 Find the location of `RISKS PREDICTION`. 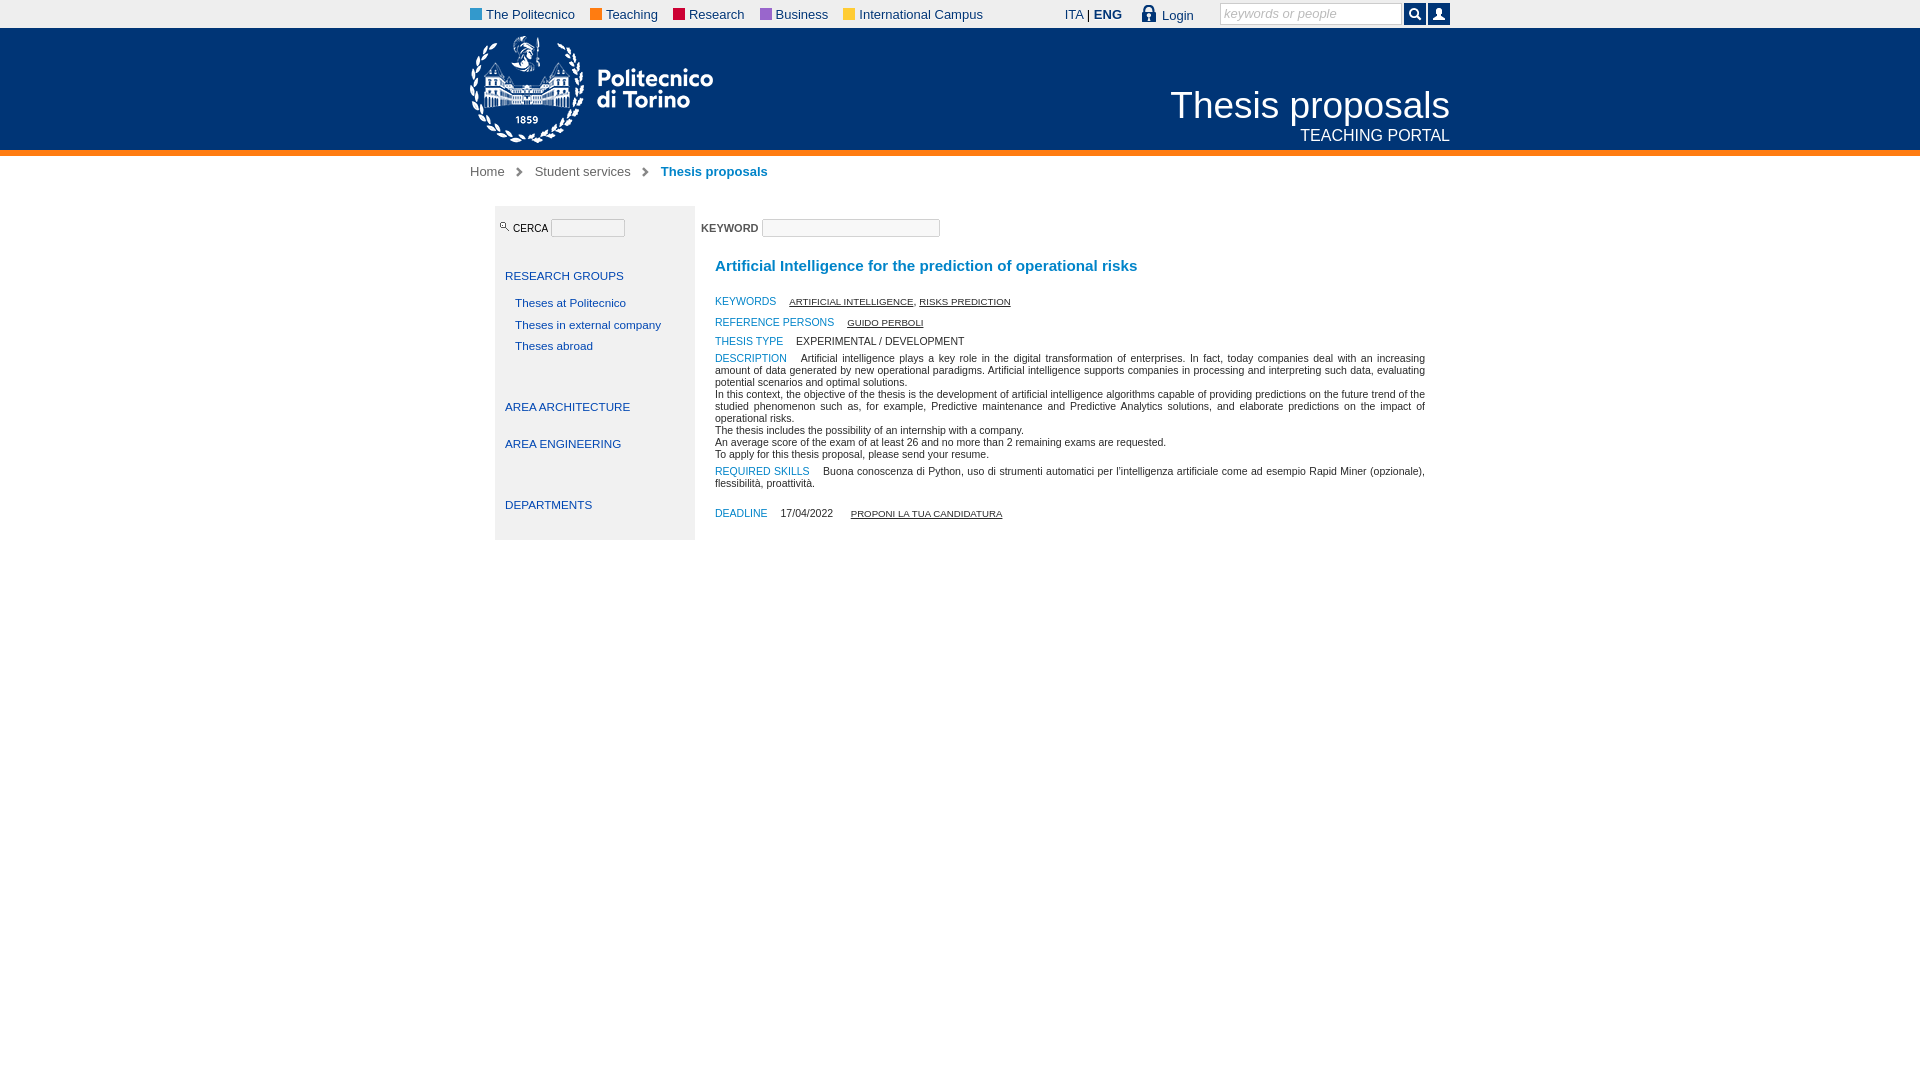

RISKS PREDICTION is located at coordinates (964, 300).